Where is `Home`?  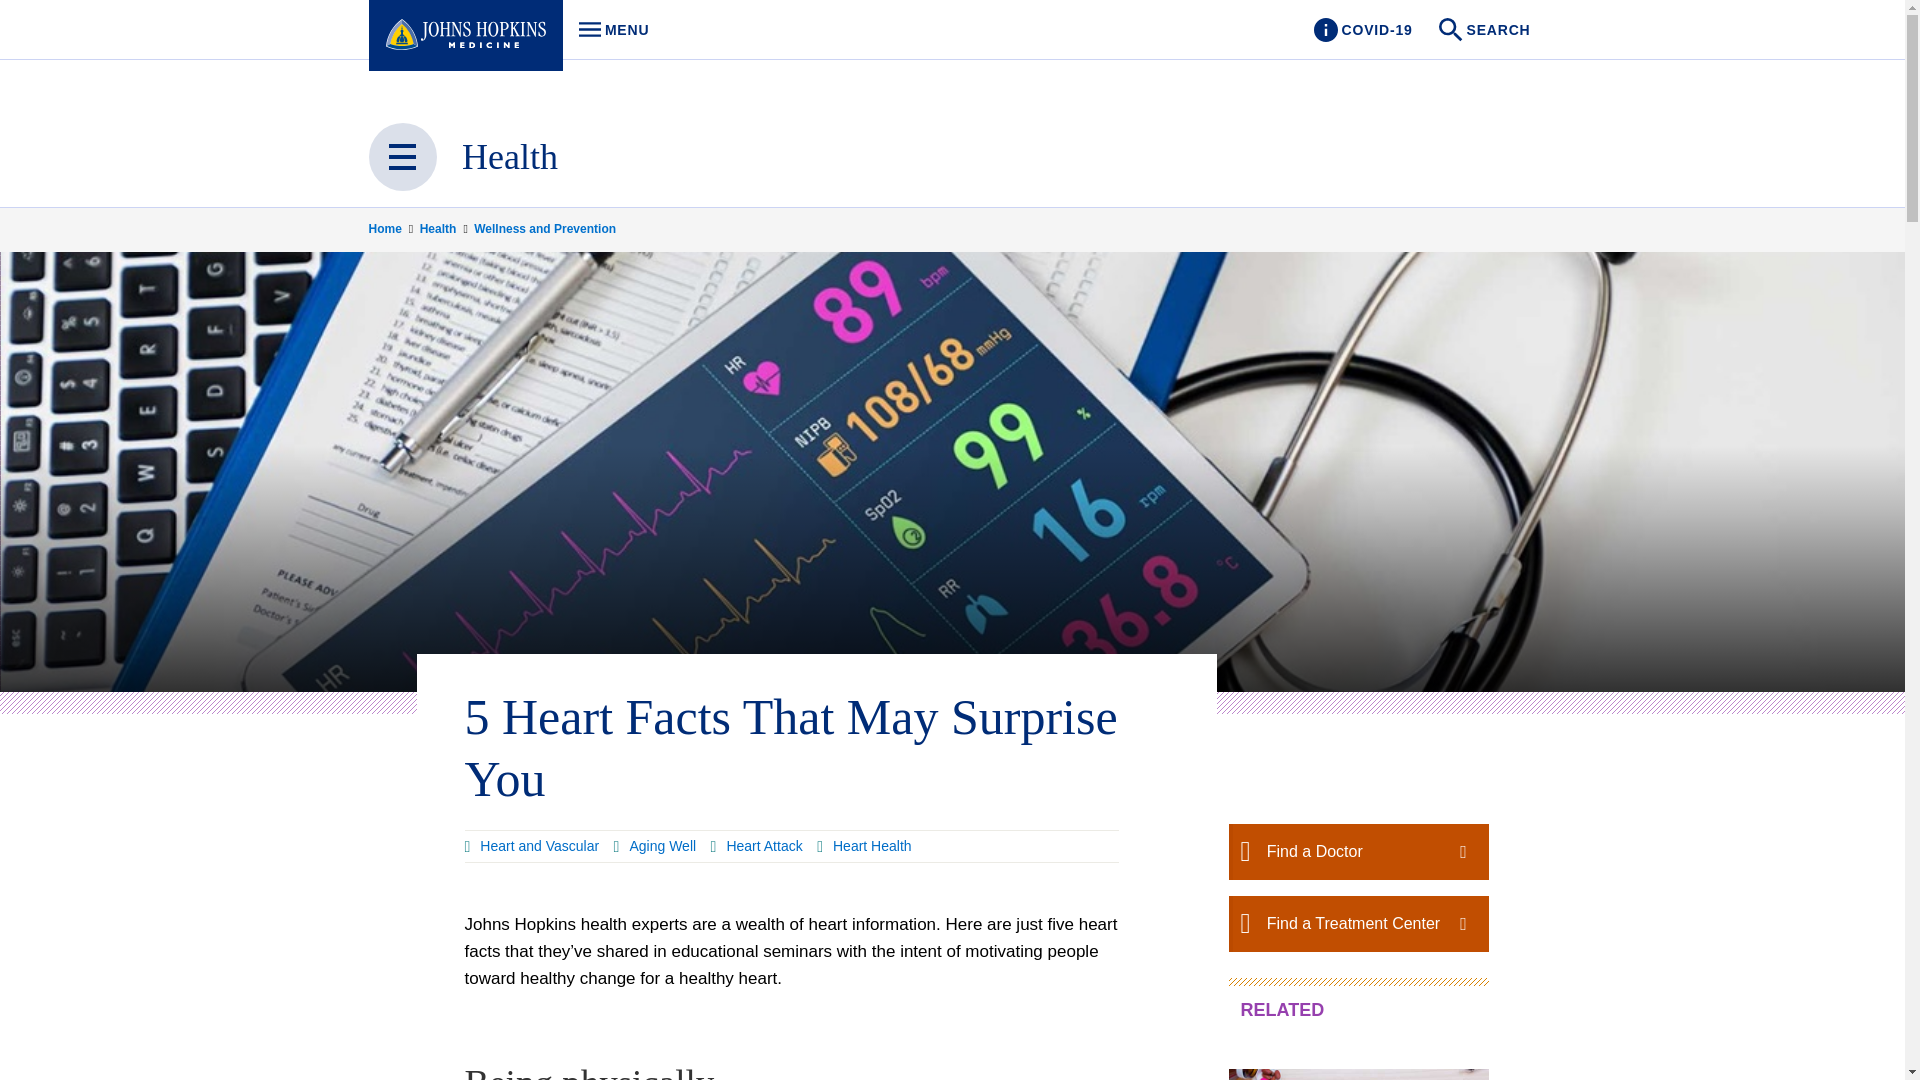 Home is located at coordinates (391, 228).